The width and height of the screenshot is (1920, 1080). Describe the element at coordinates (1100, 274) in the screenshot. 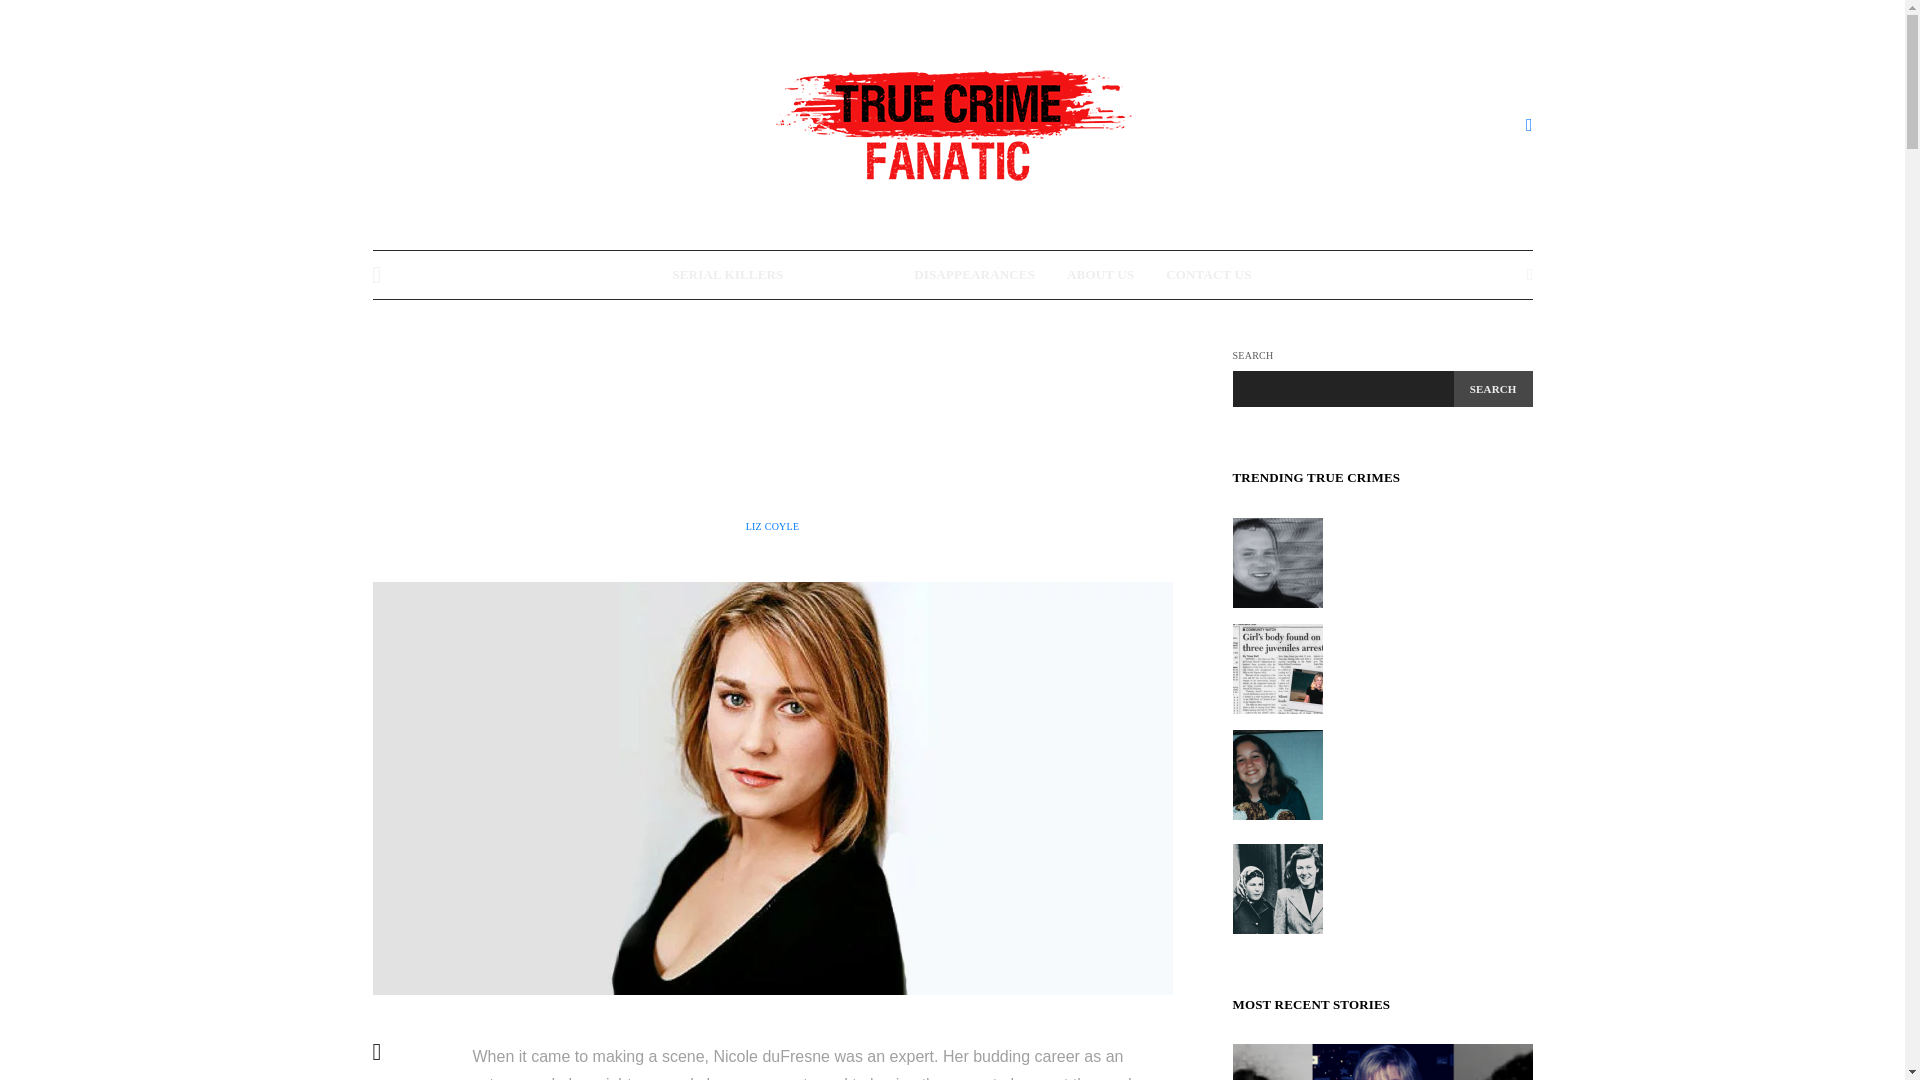

I see `ABOUT US` at that location.